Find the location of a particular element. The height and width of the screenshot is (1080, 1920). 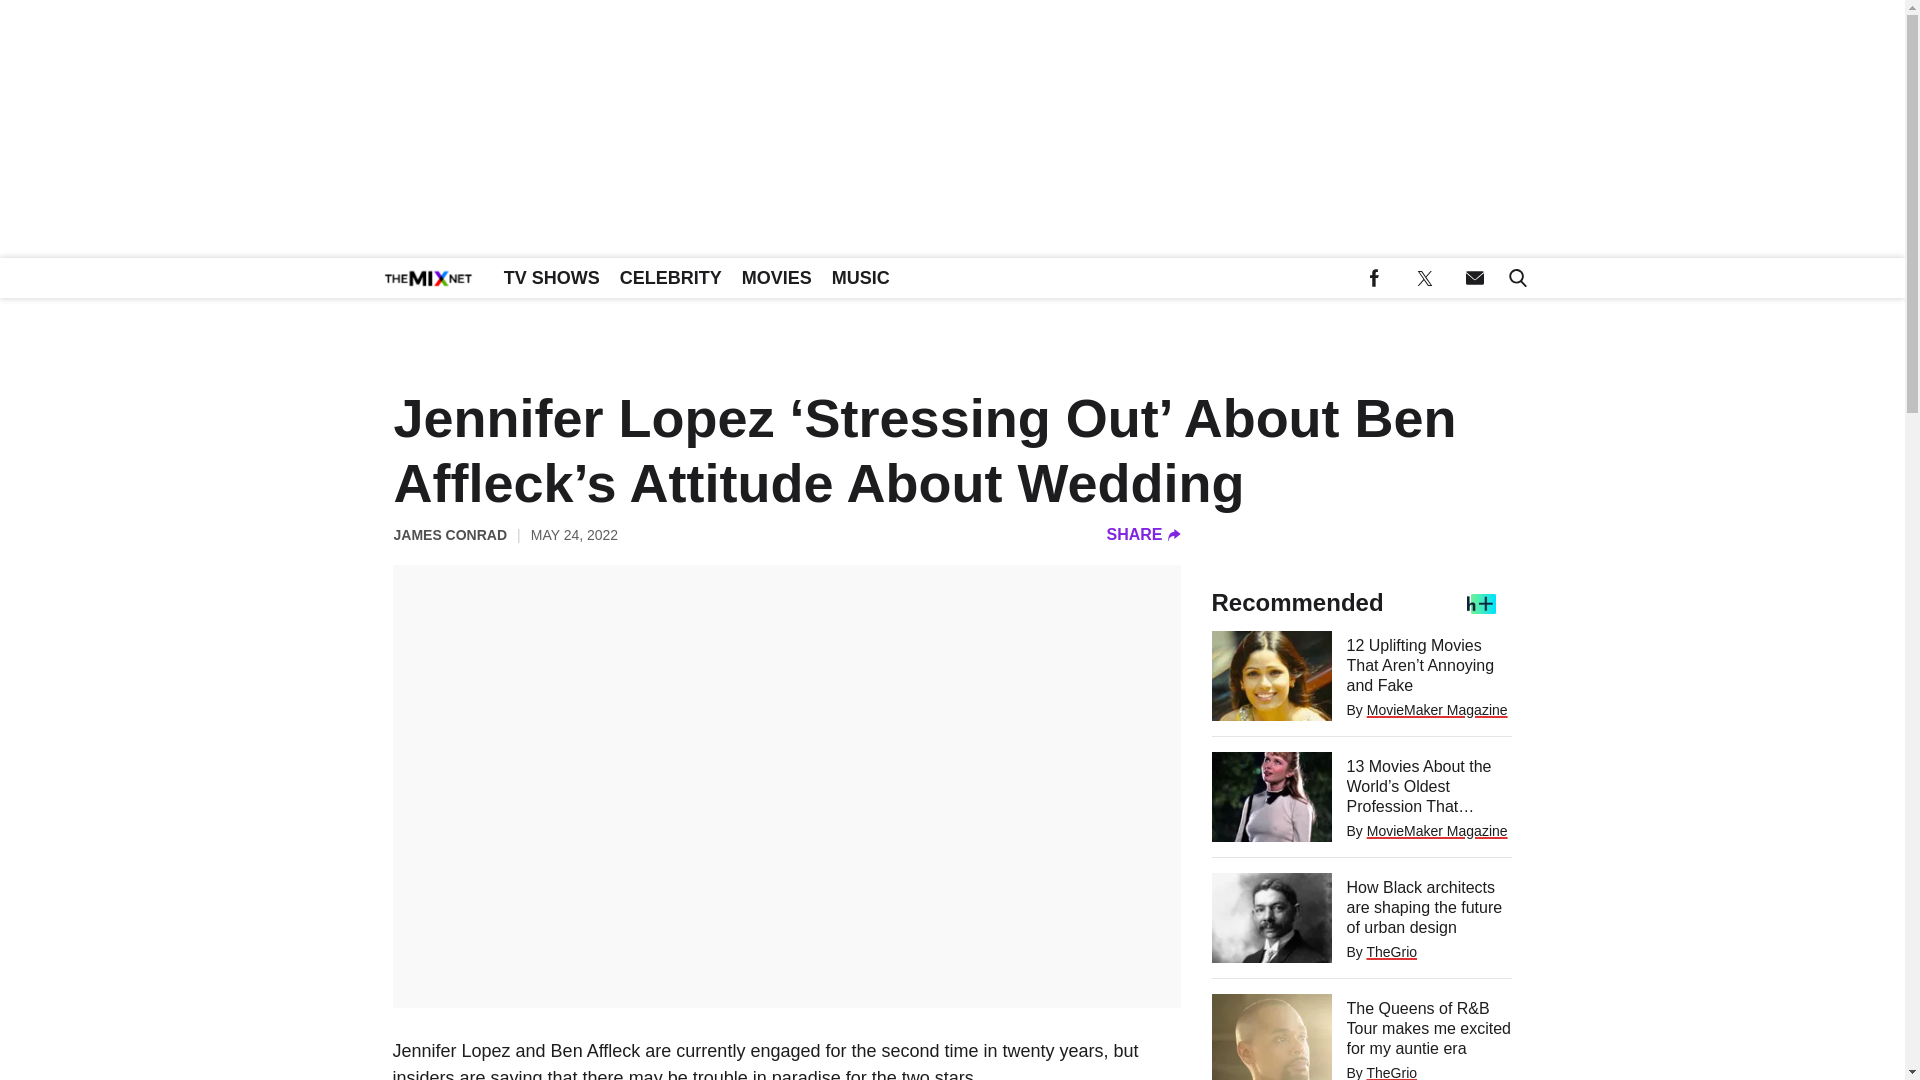

CELEBRITY is located at coordinates (670, 278).